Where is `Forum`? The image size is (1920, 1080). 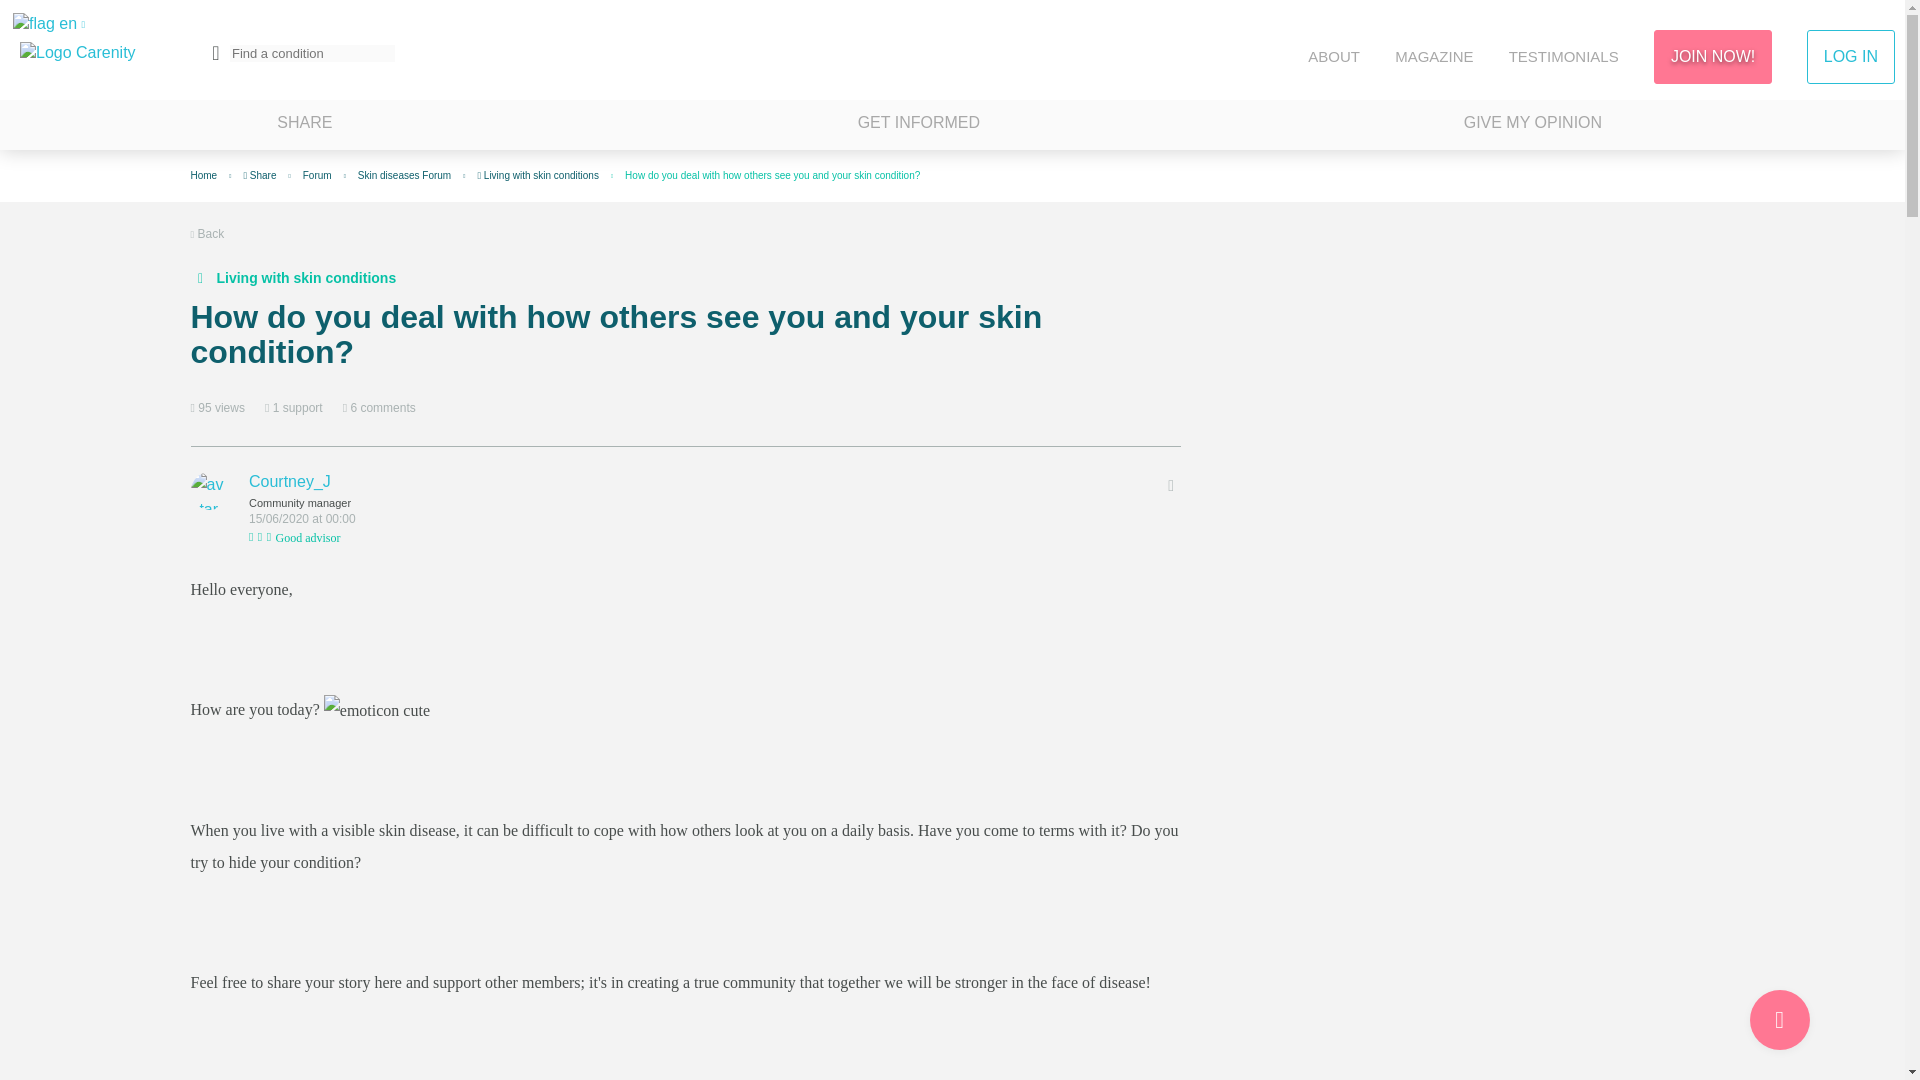
Forum is located at coordinates (318, 175).